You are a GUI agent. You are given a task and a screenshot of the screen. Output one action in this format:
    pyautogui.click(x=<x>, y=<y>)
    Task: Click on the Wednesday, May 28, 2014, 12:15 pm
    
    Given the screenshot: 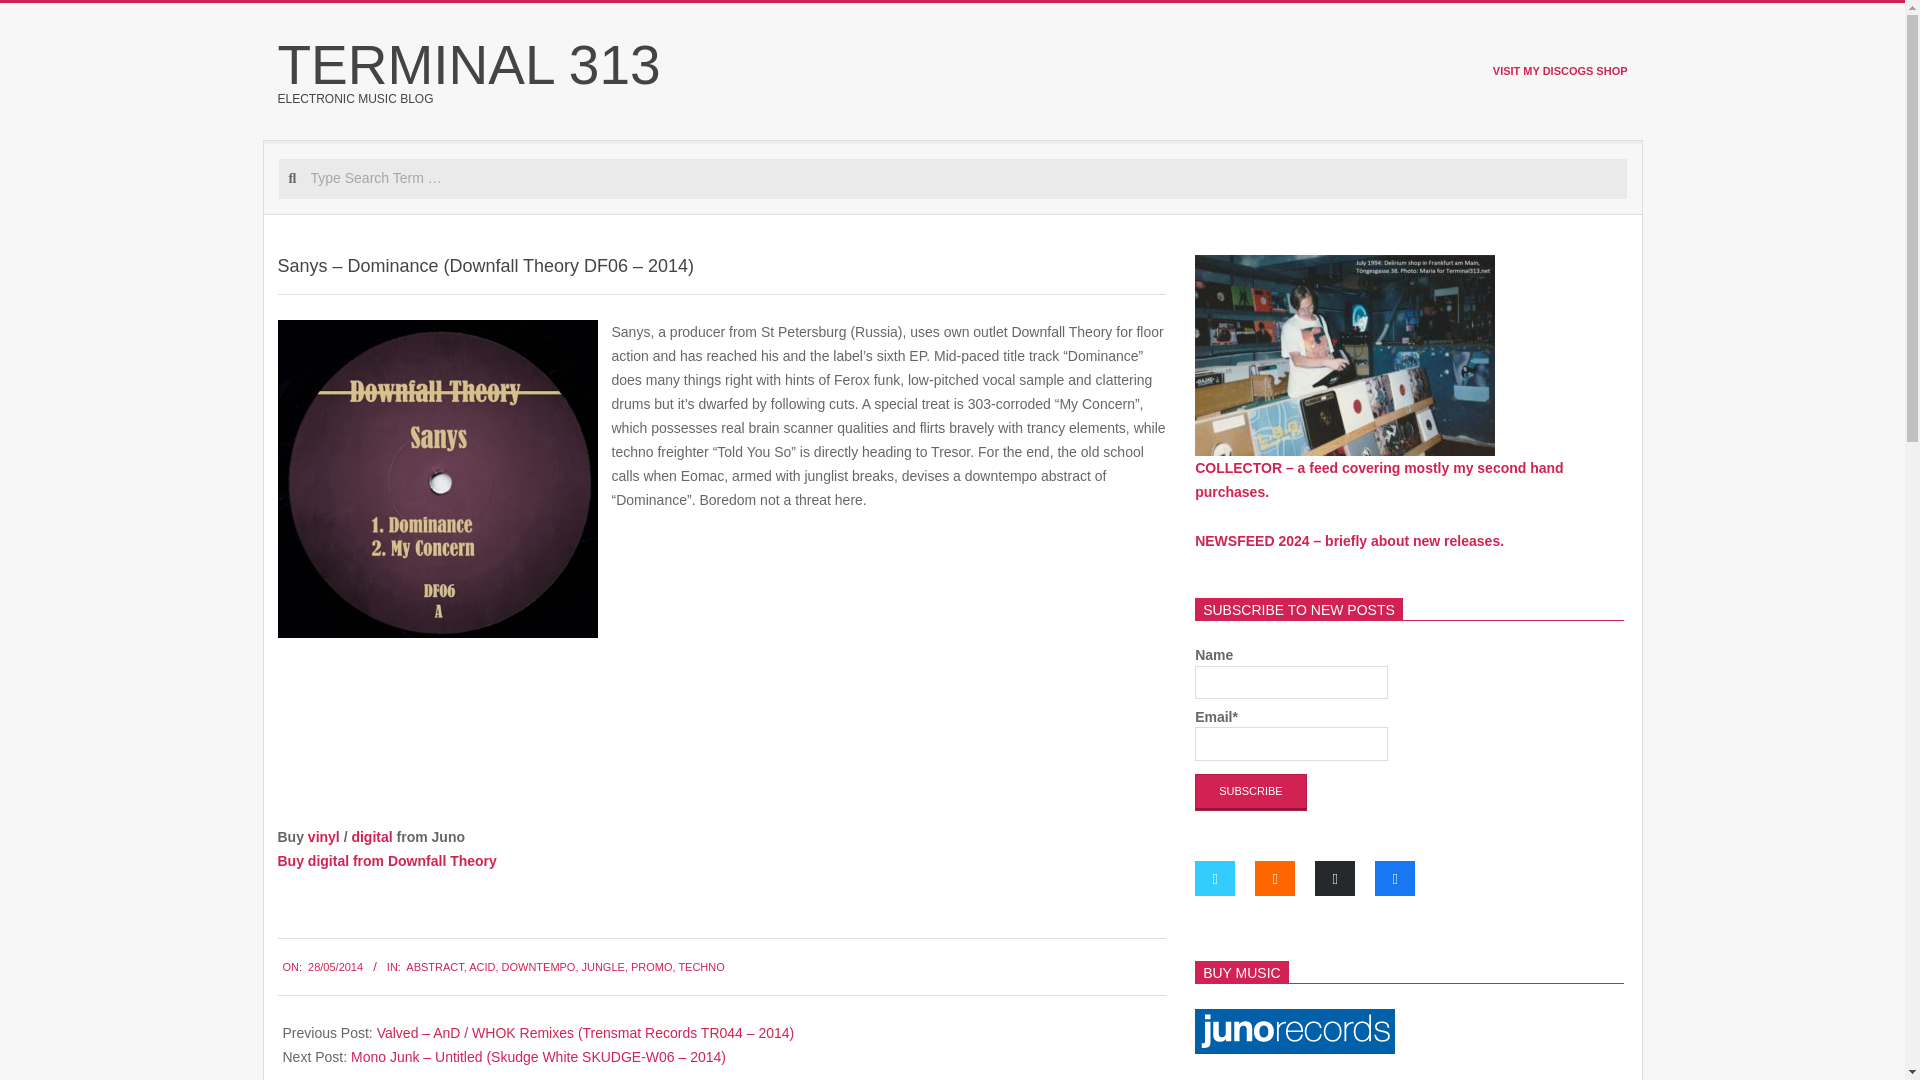 What is the action you would take?
    pyautogui.click(x=334, y=967)
    